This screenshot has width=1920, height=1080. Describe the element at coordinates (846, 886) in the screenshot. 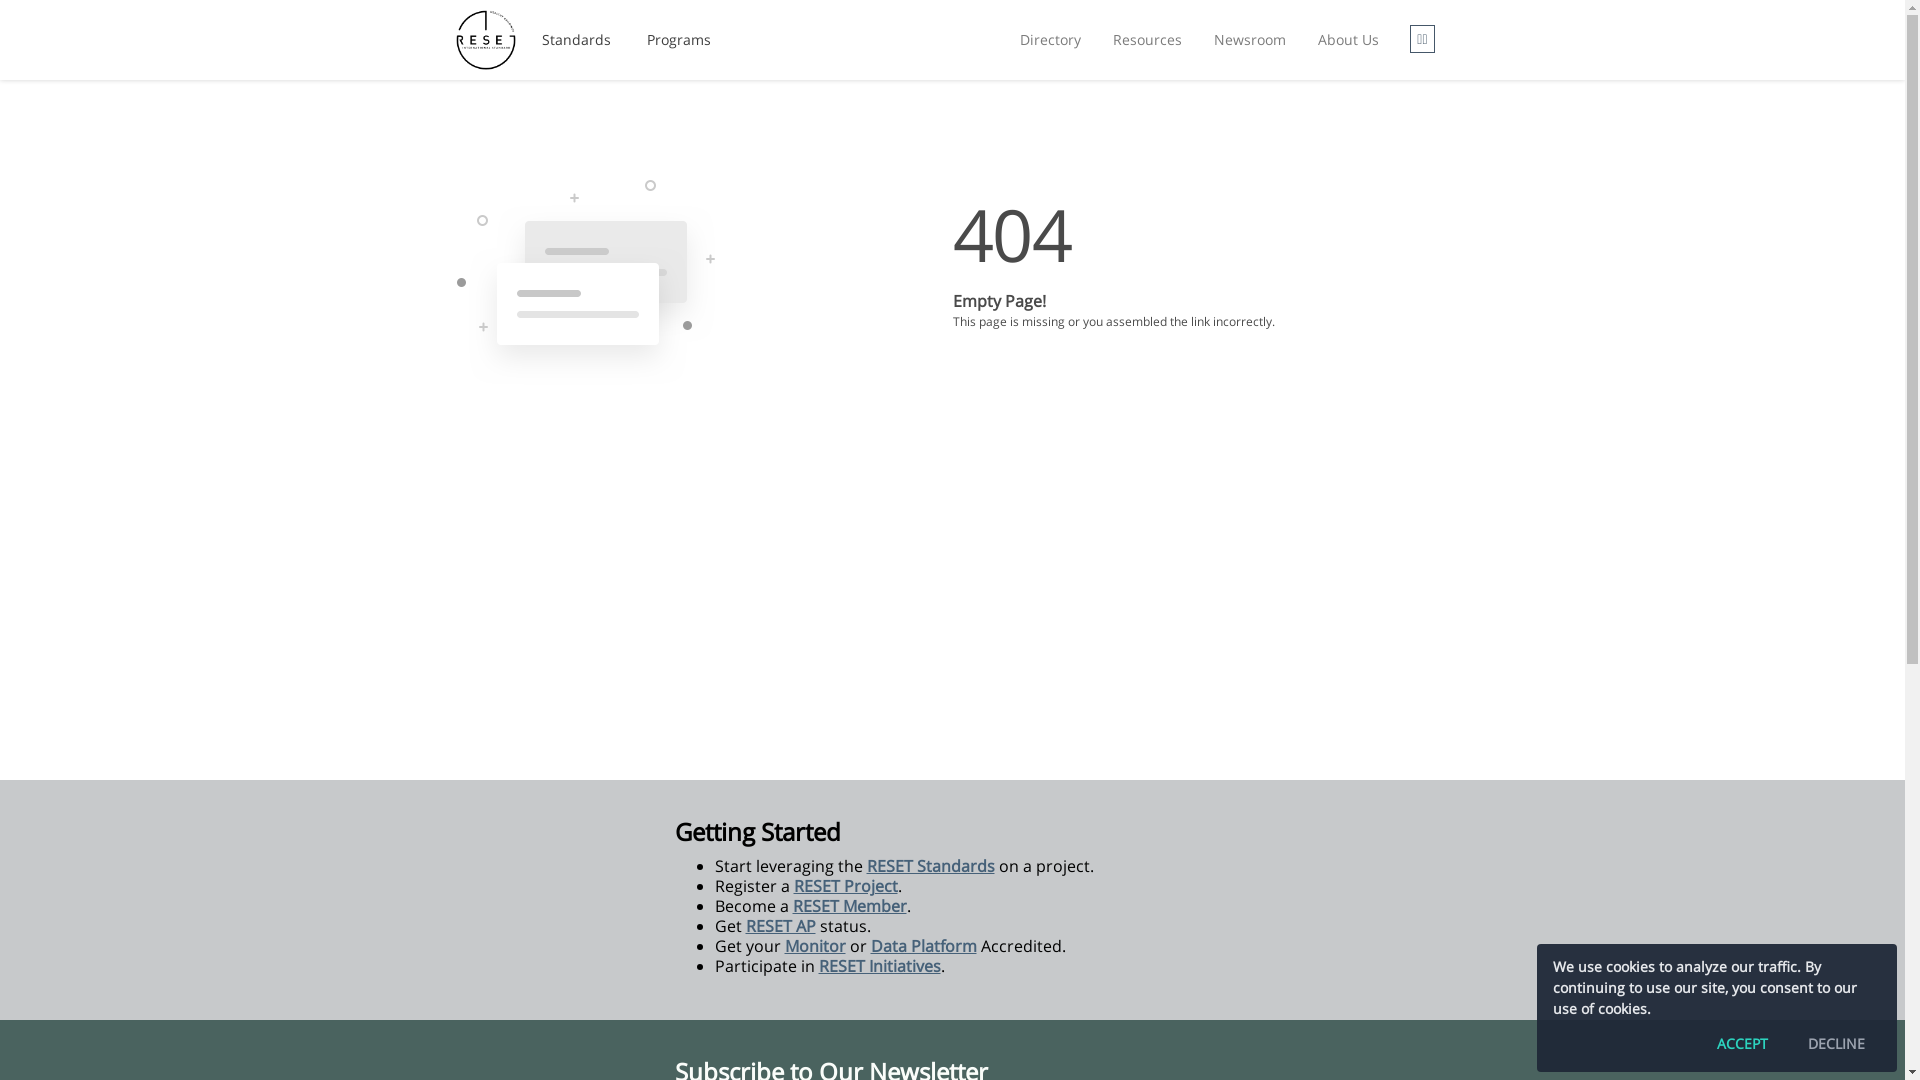

I see `RESET Project` at that location.